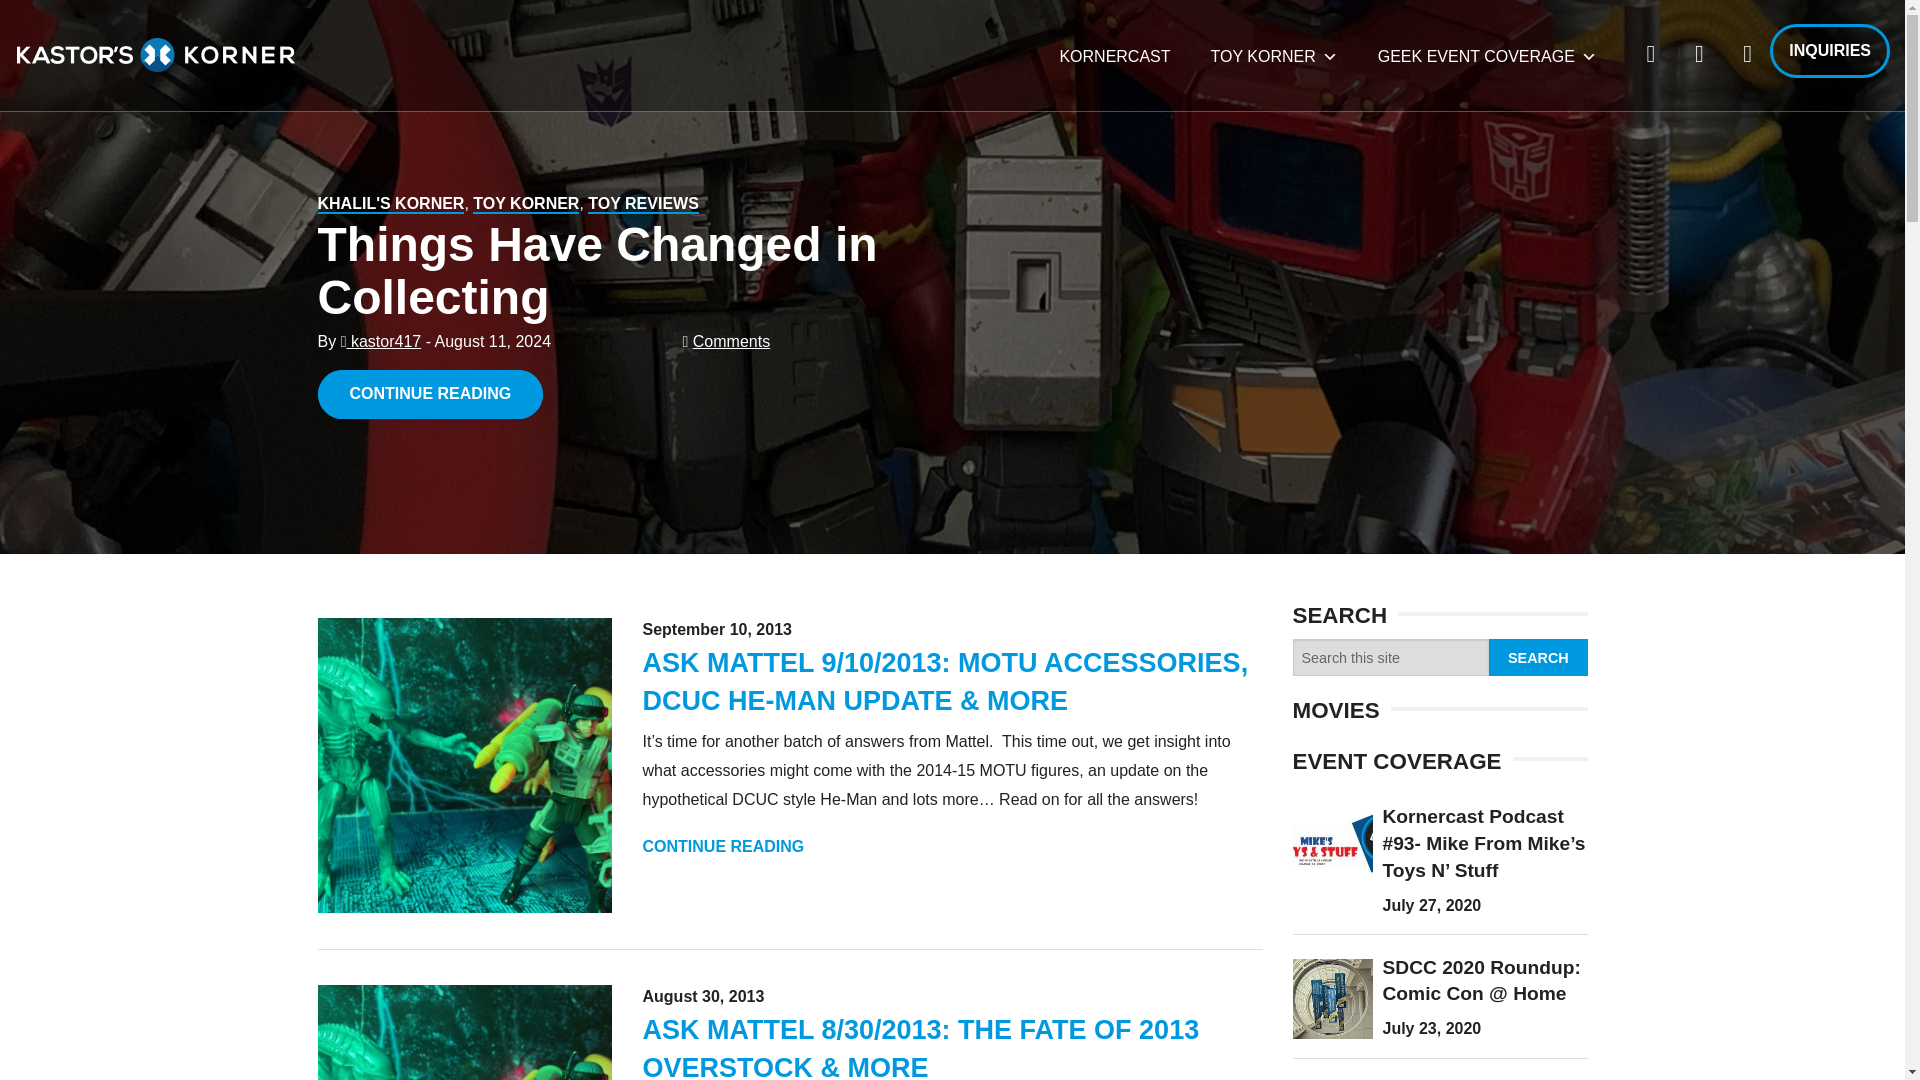 The image size is (1920, 1080). Describe the element at coordinates (391, 204) in the screenshot. I see `KHALIL'S KORNER` at that location.